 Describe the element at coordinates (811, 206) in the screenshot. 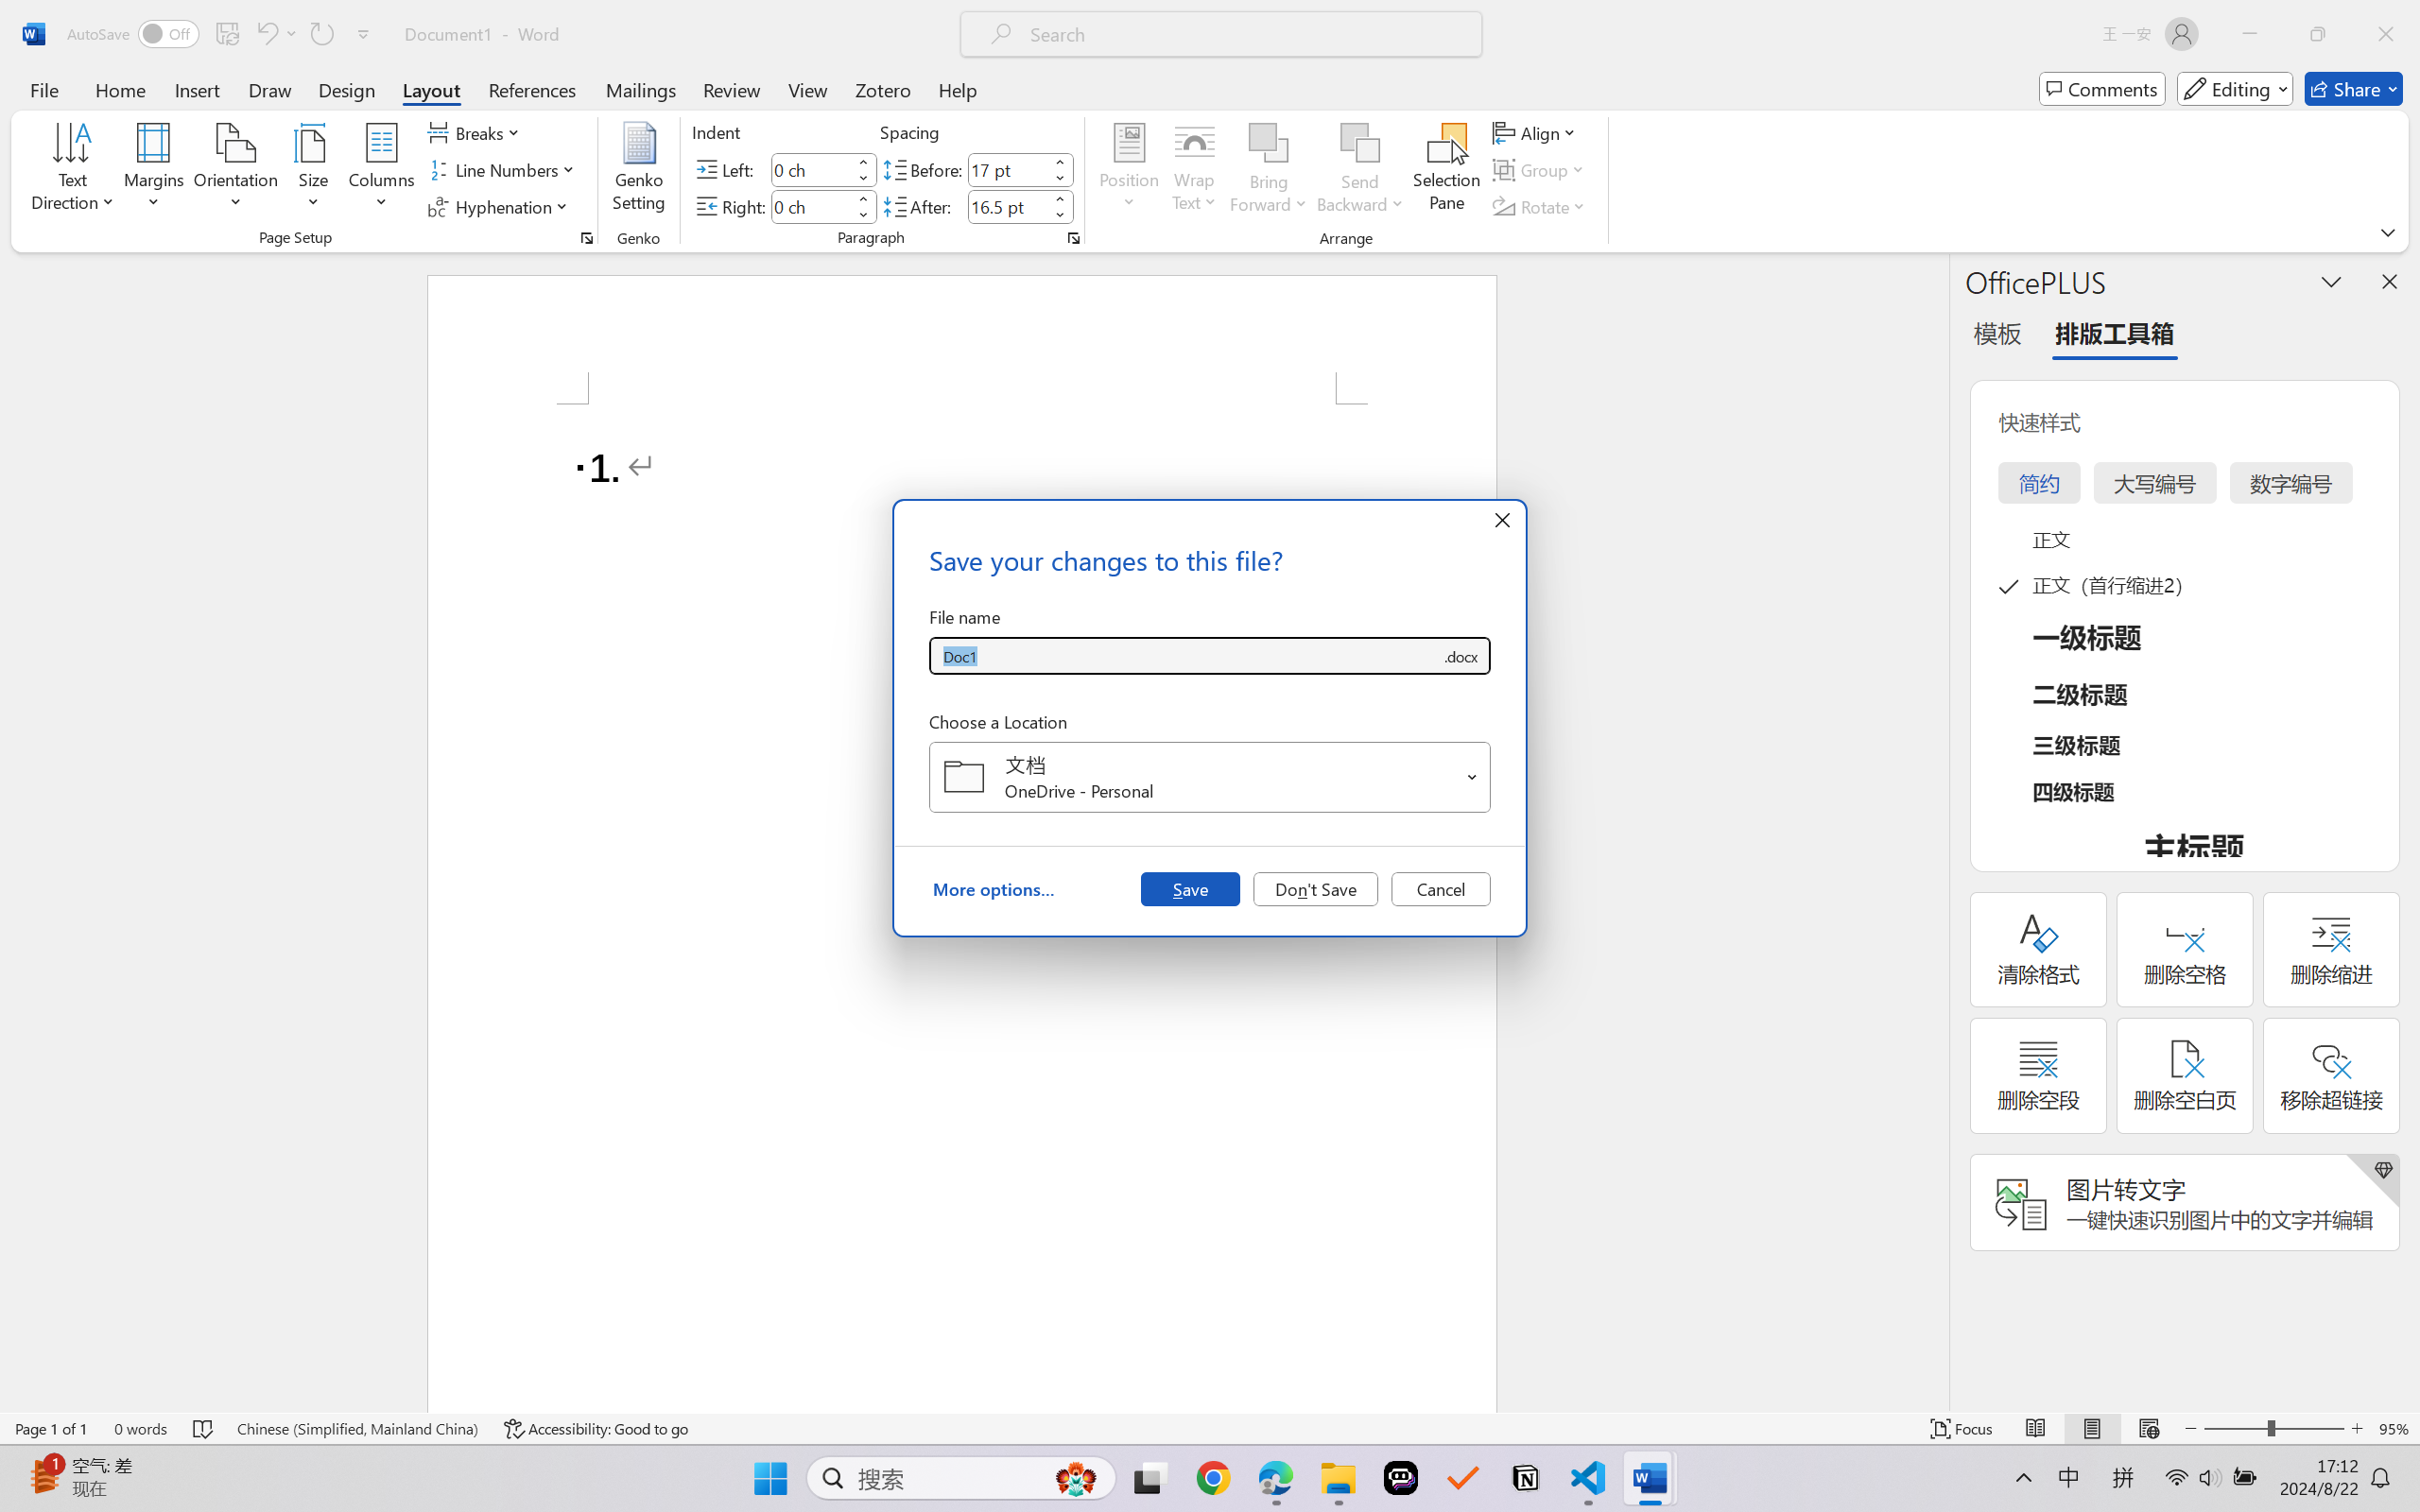

I see `Indent Right` at that location.